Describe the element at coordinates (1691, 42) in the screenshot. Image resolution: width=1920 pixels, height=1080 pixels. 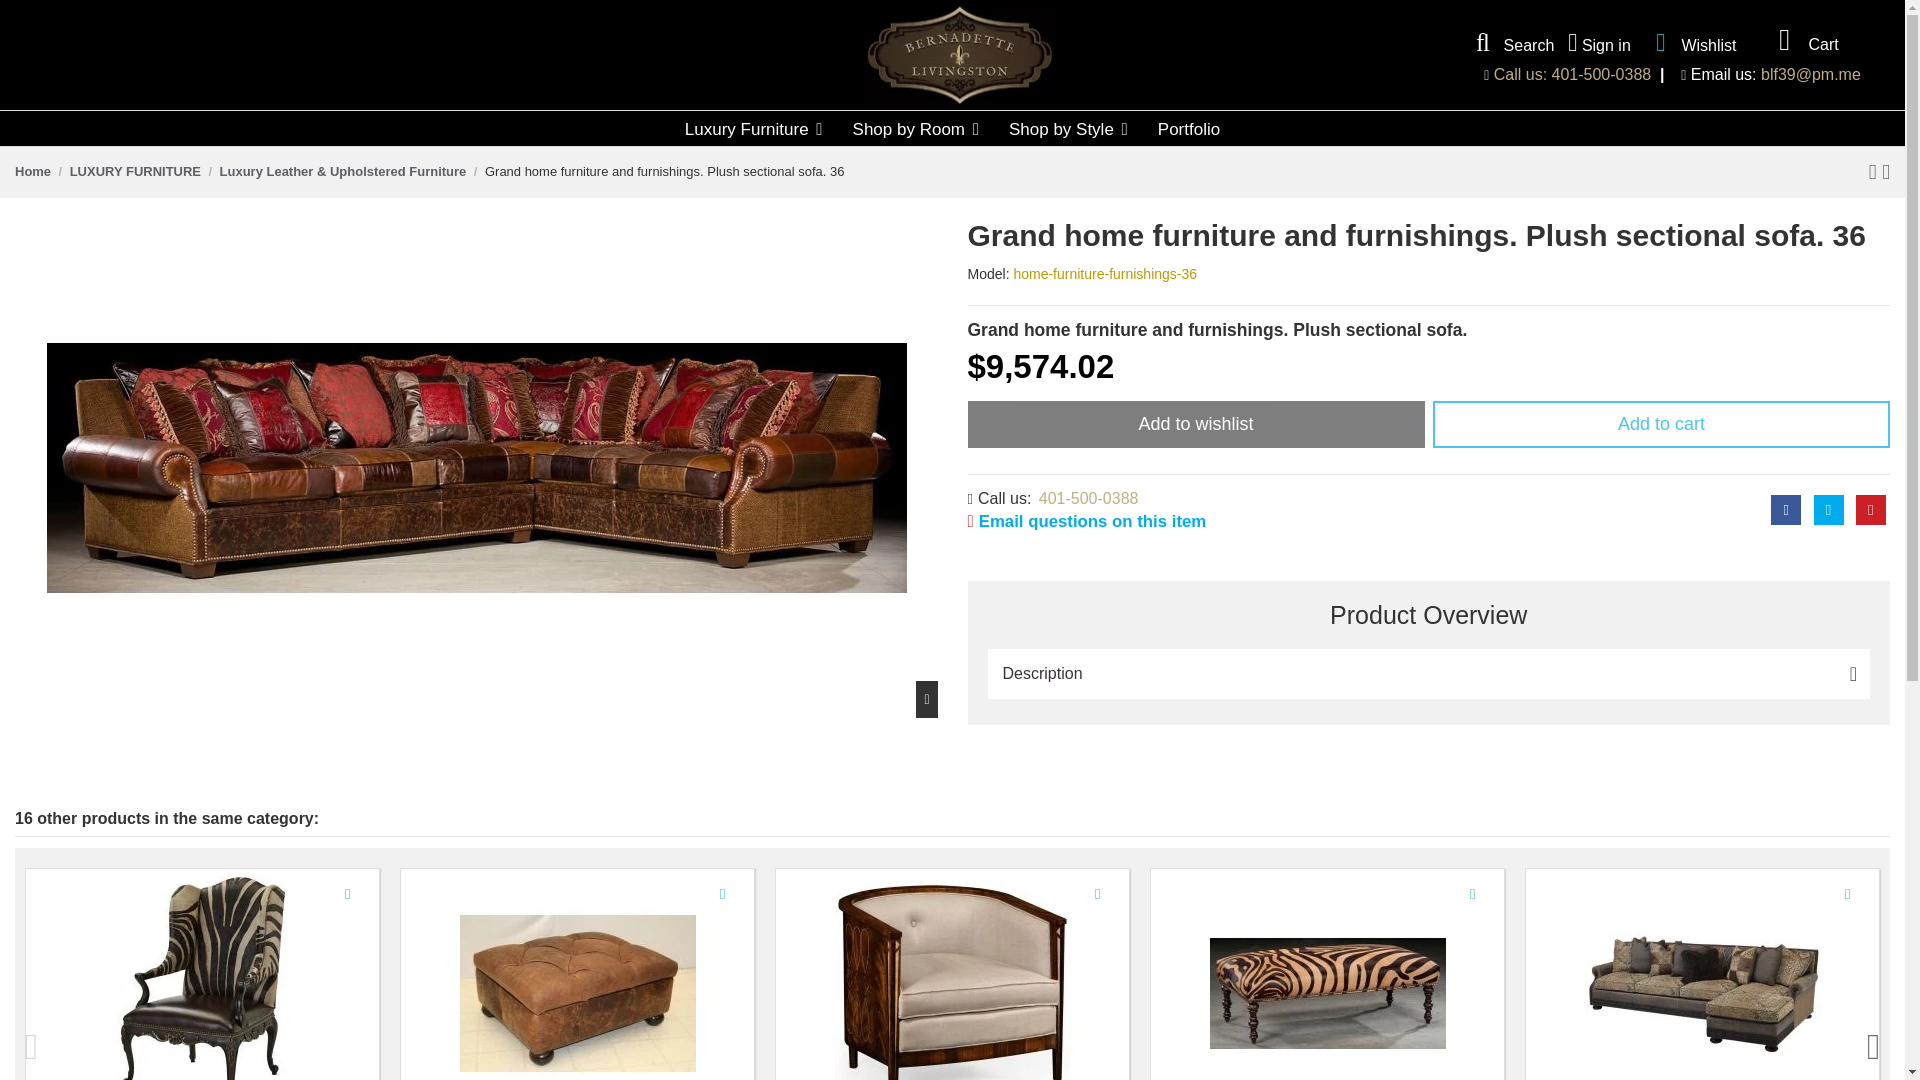
I see `Wishlist` at that location.